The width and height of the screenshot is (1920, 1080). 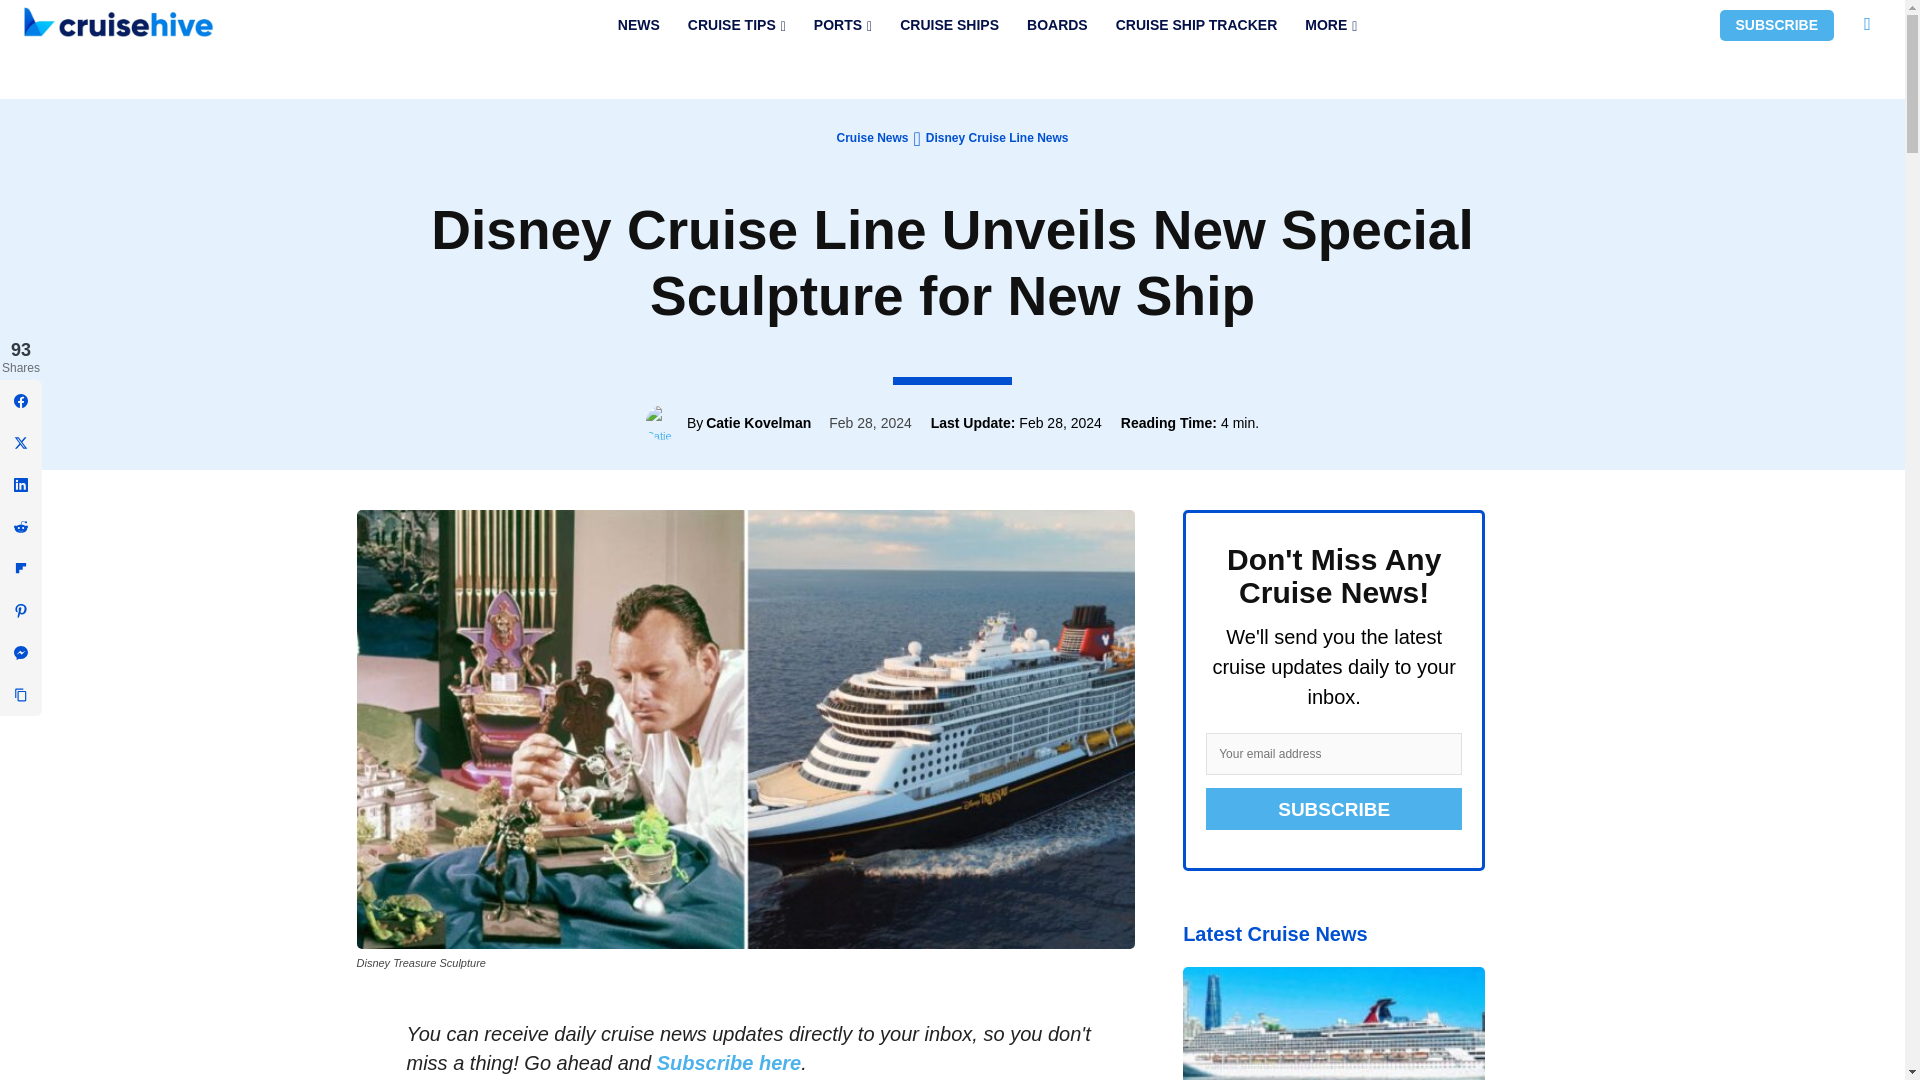 What do you see at coordinates (1776, 25) in the screenshot?
I see `SUBSCRIBE` at bounding box center [1776, 25].